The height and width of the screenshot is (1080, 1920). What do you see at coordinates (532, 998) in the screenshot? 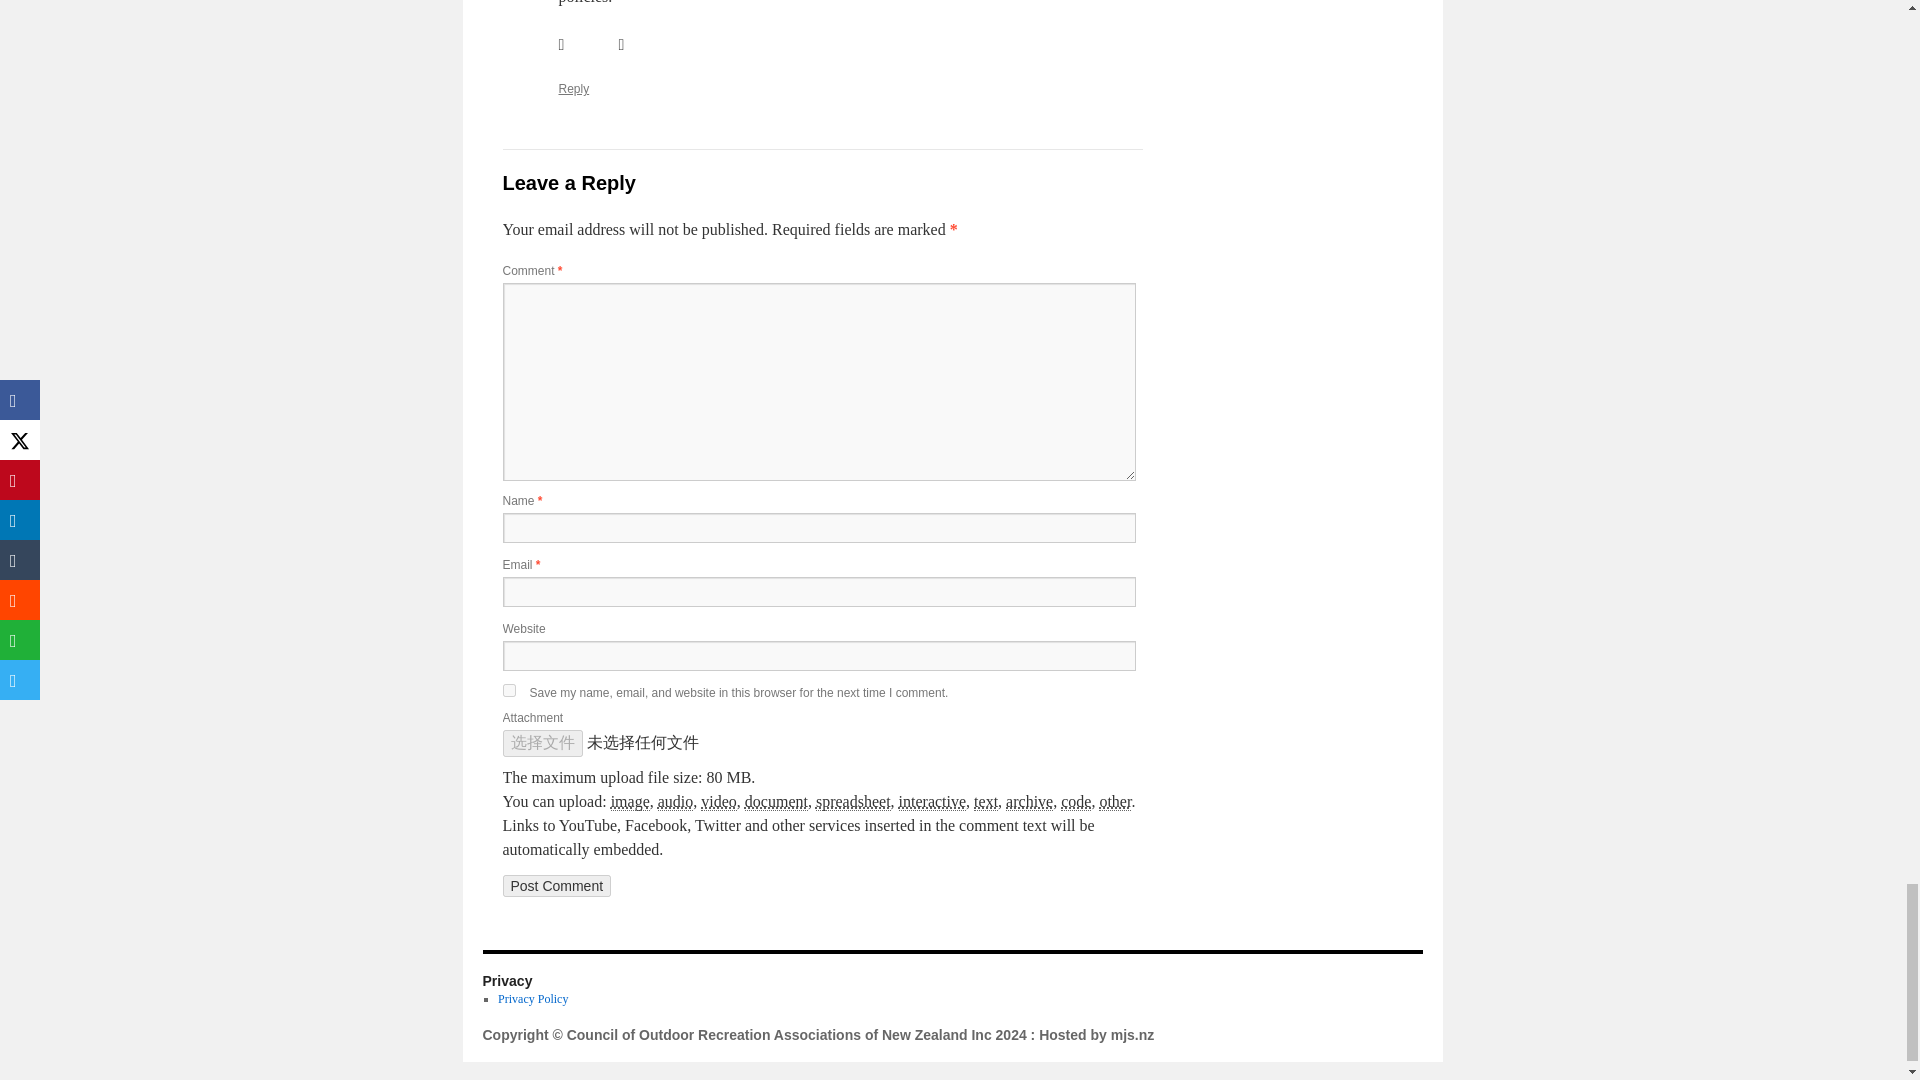
I see `Privacy Policy` at bounding box center [532, 998].